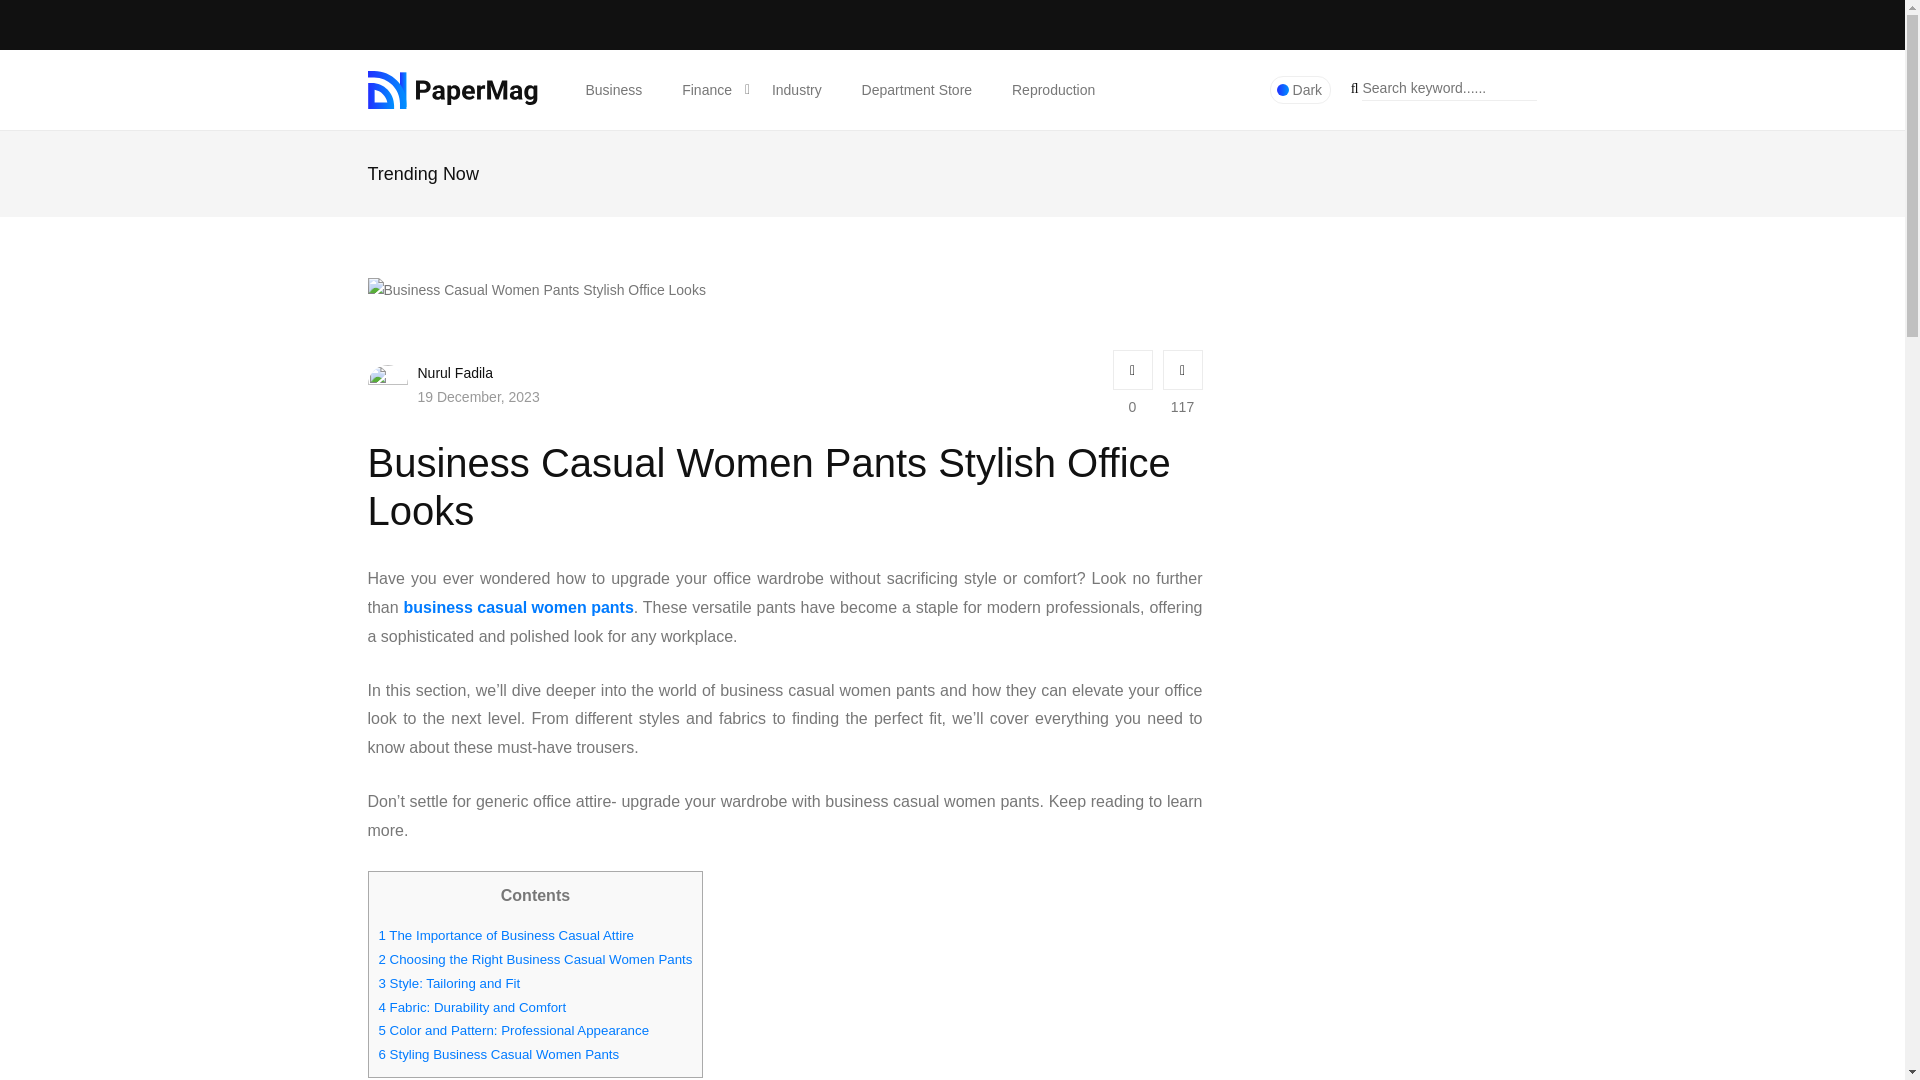 This screenshot has width=1920, height=1080. Describe the element at coordinates (498, 1055) in the screenshot. I see `6 Styling Business Casual Women Pants` at that location.